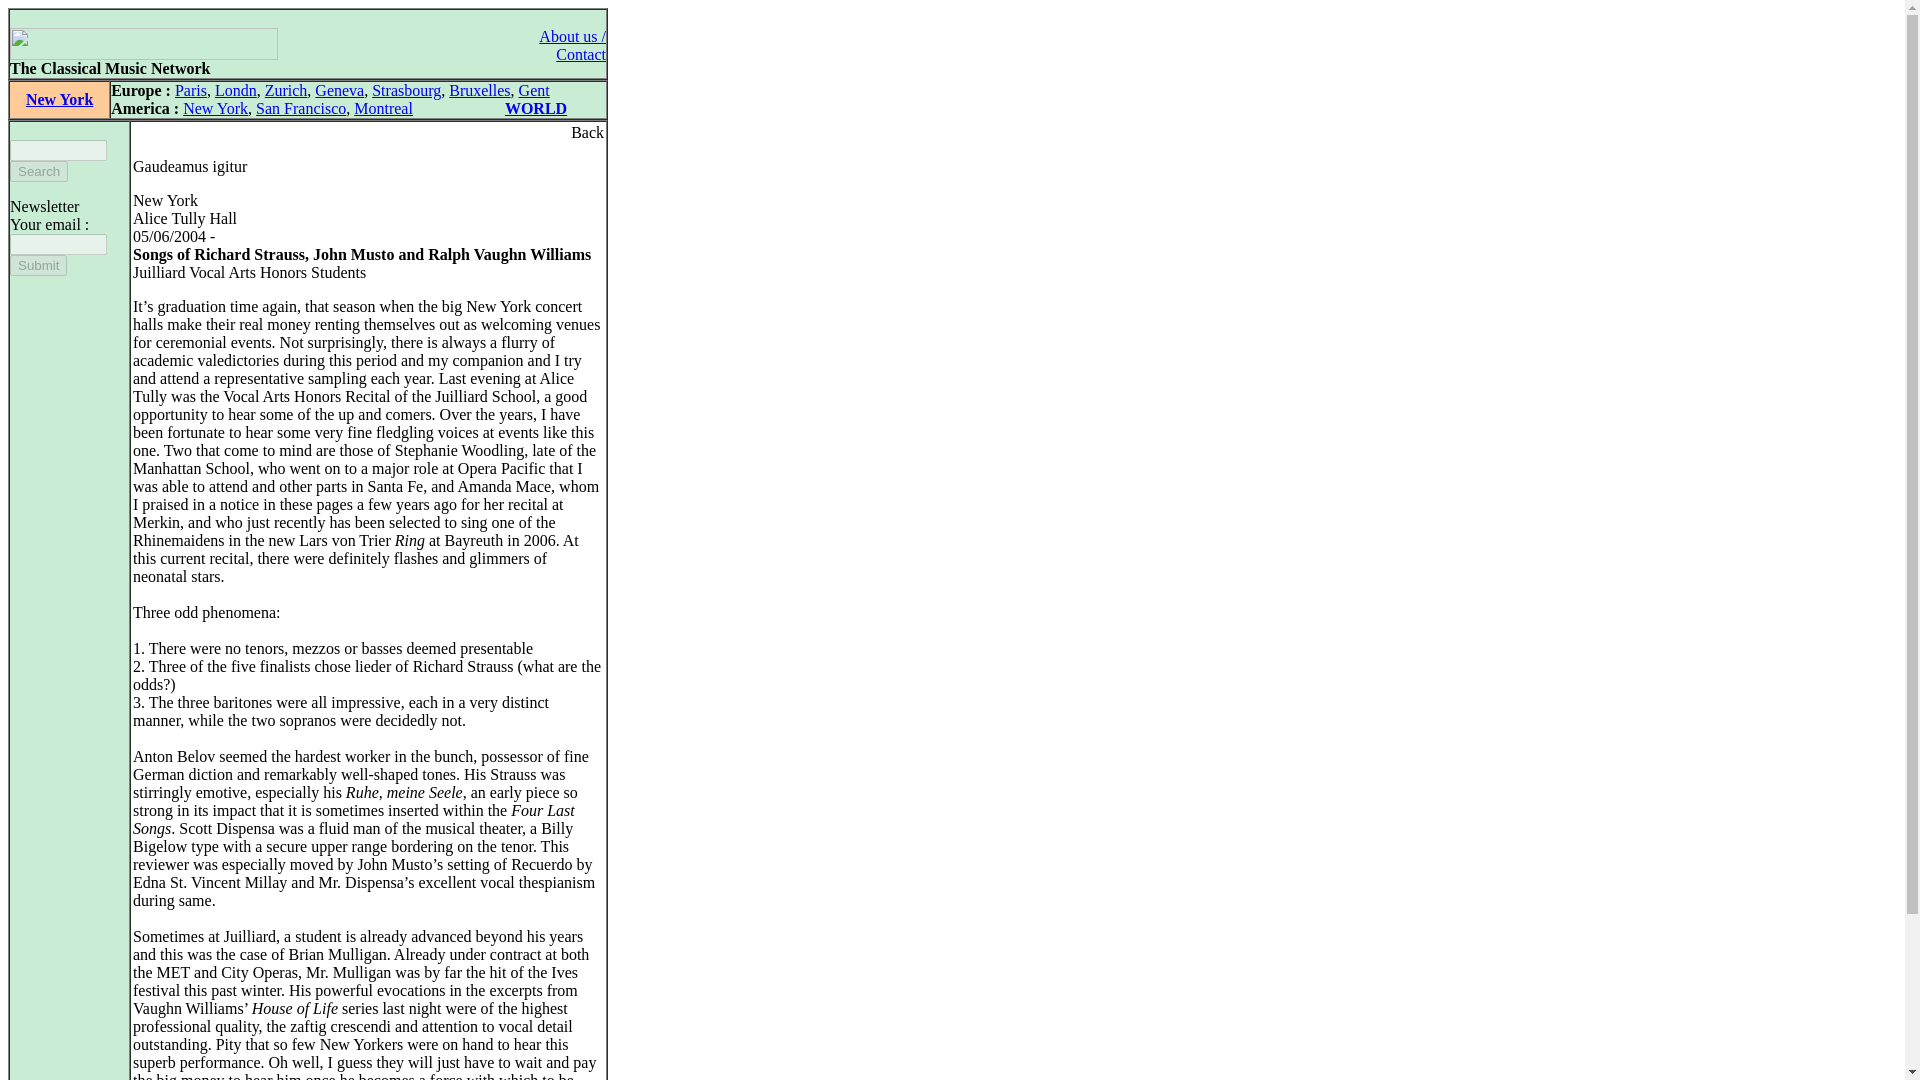 The width and height of the screenshot is (1920, 1080). Describe the element at coordinates (382, 108) in the screenshot. I see `Montreal` at that location.